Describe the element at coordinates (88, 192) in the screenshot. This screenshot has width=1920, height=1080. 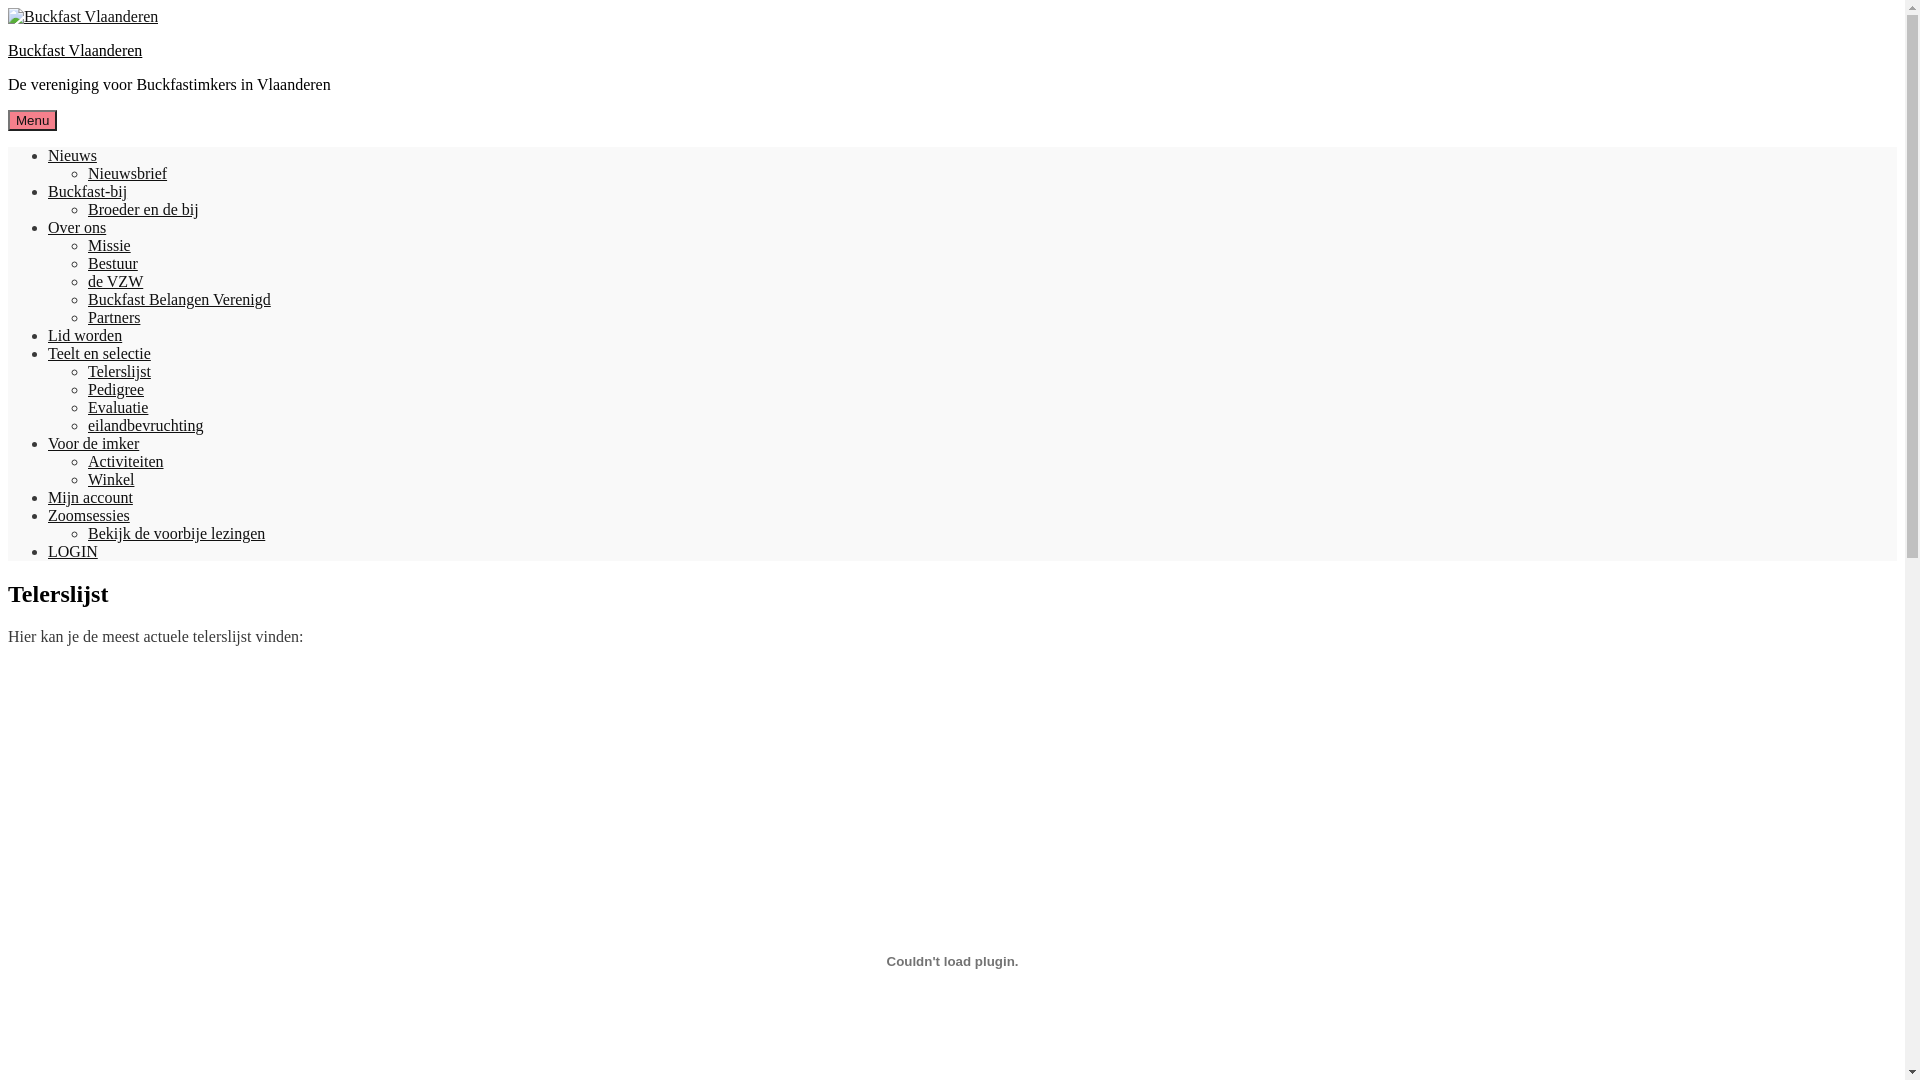
I see `Buckfast-bij` at that location.